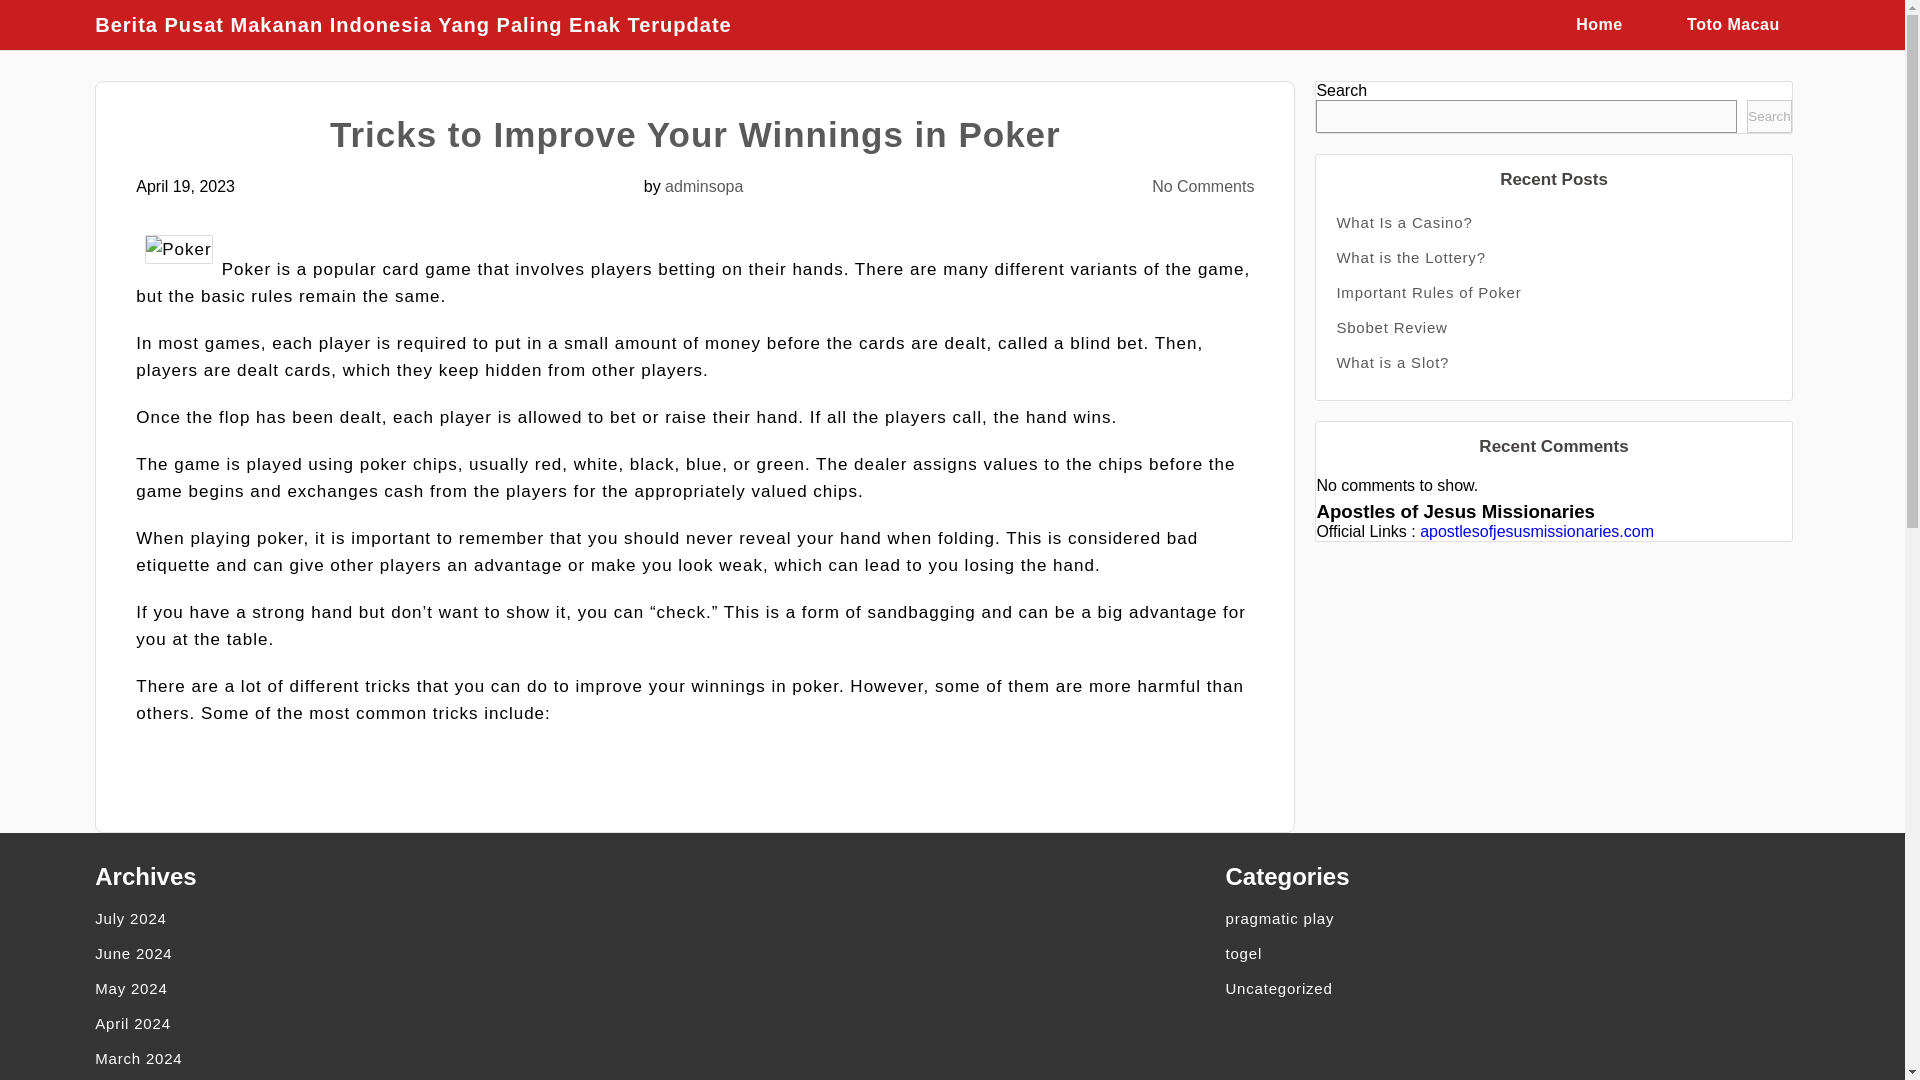  What do you see at coordinates (1553, 222) in the screenshot?
I see `What Is a Casino?` at bounding box center [1553, 222].